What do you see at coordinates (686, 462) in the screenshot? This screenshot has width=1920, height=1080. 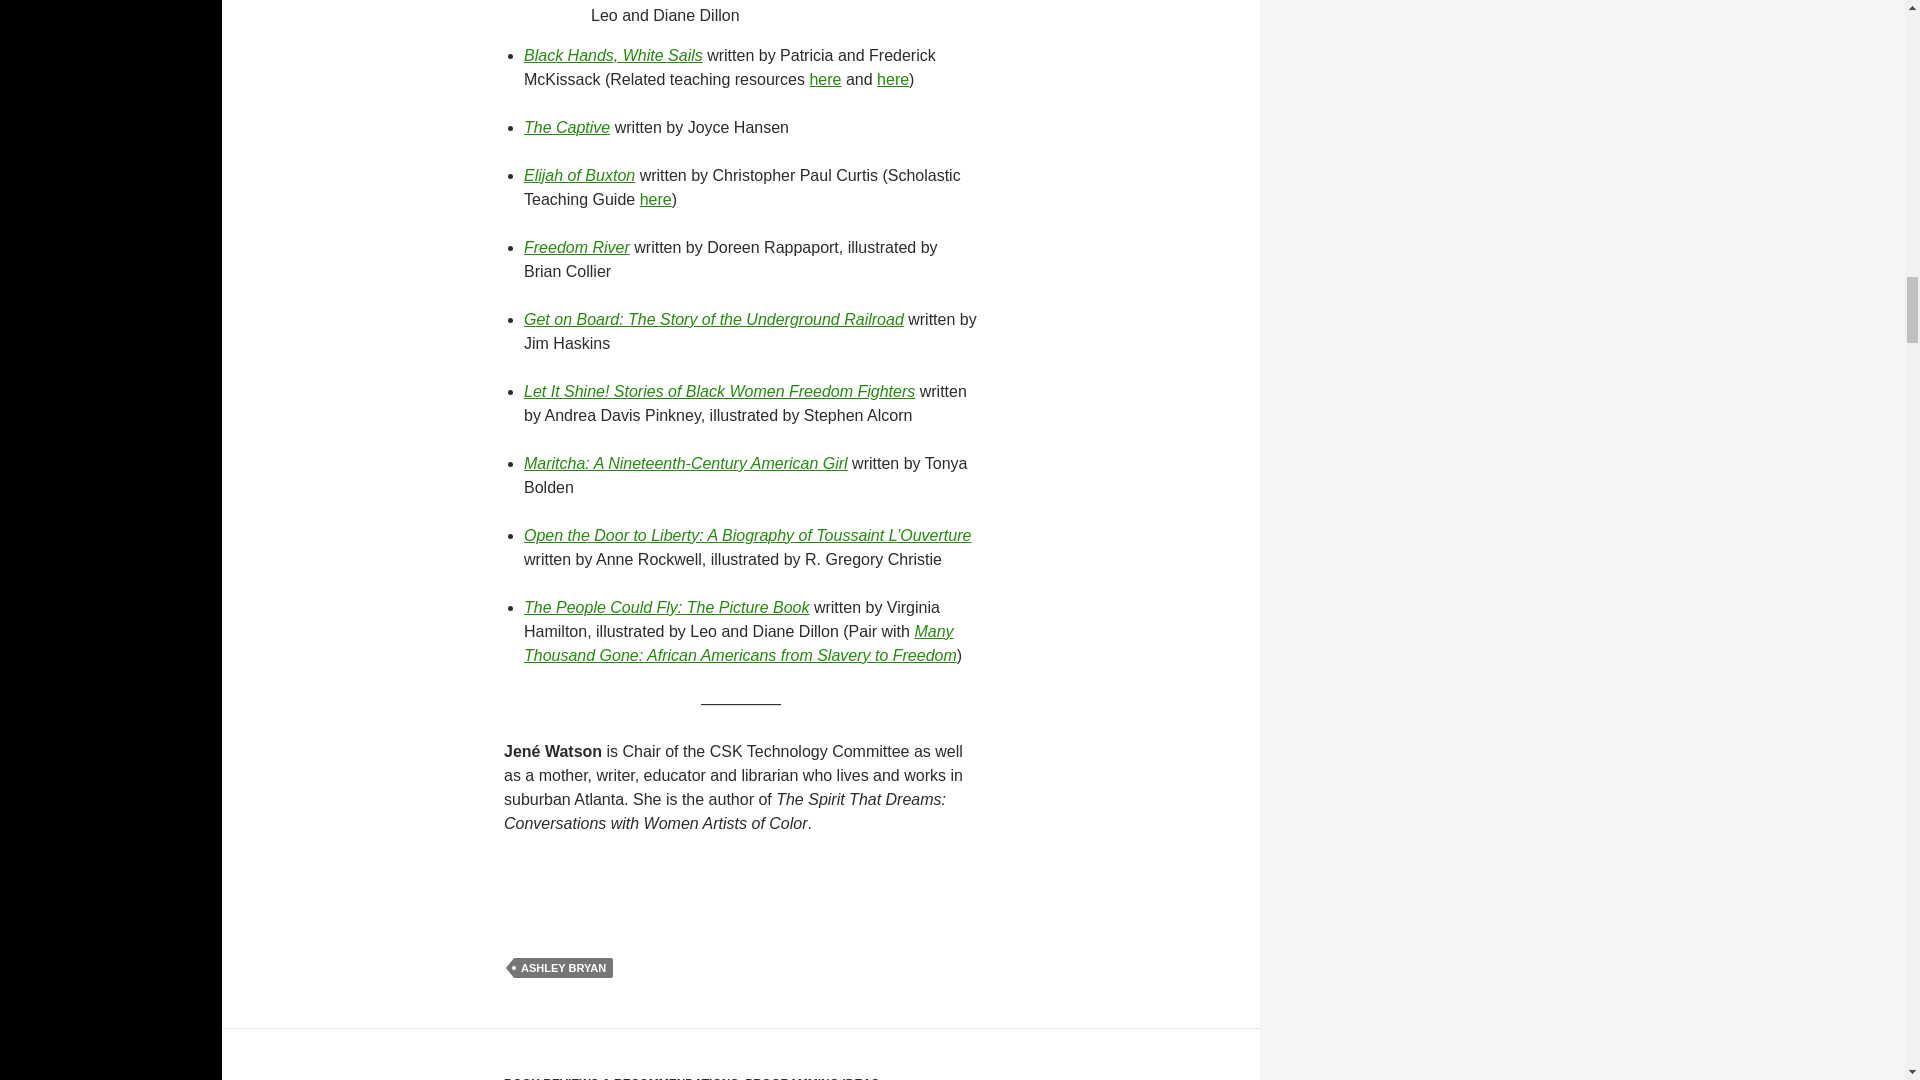 I see `Maritcha: A Nineteenth-Century American Girl` at bounding box center [686, 462].